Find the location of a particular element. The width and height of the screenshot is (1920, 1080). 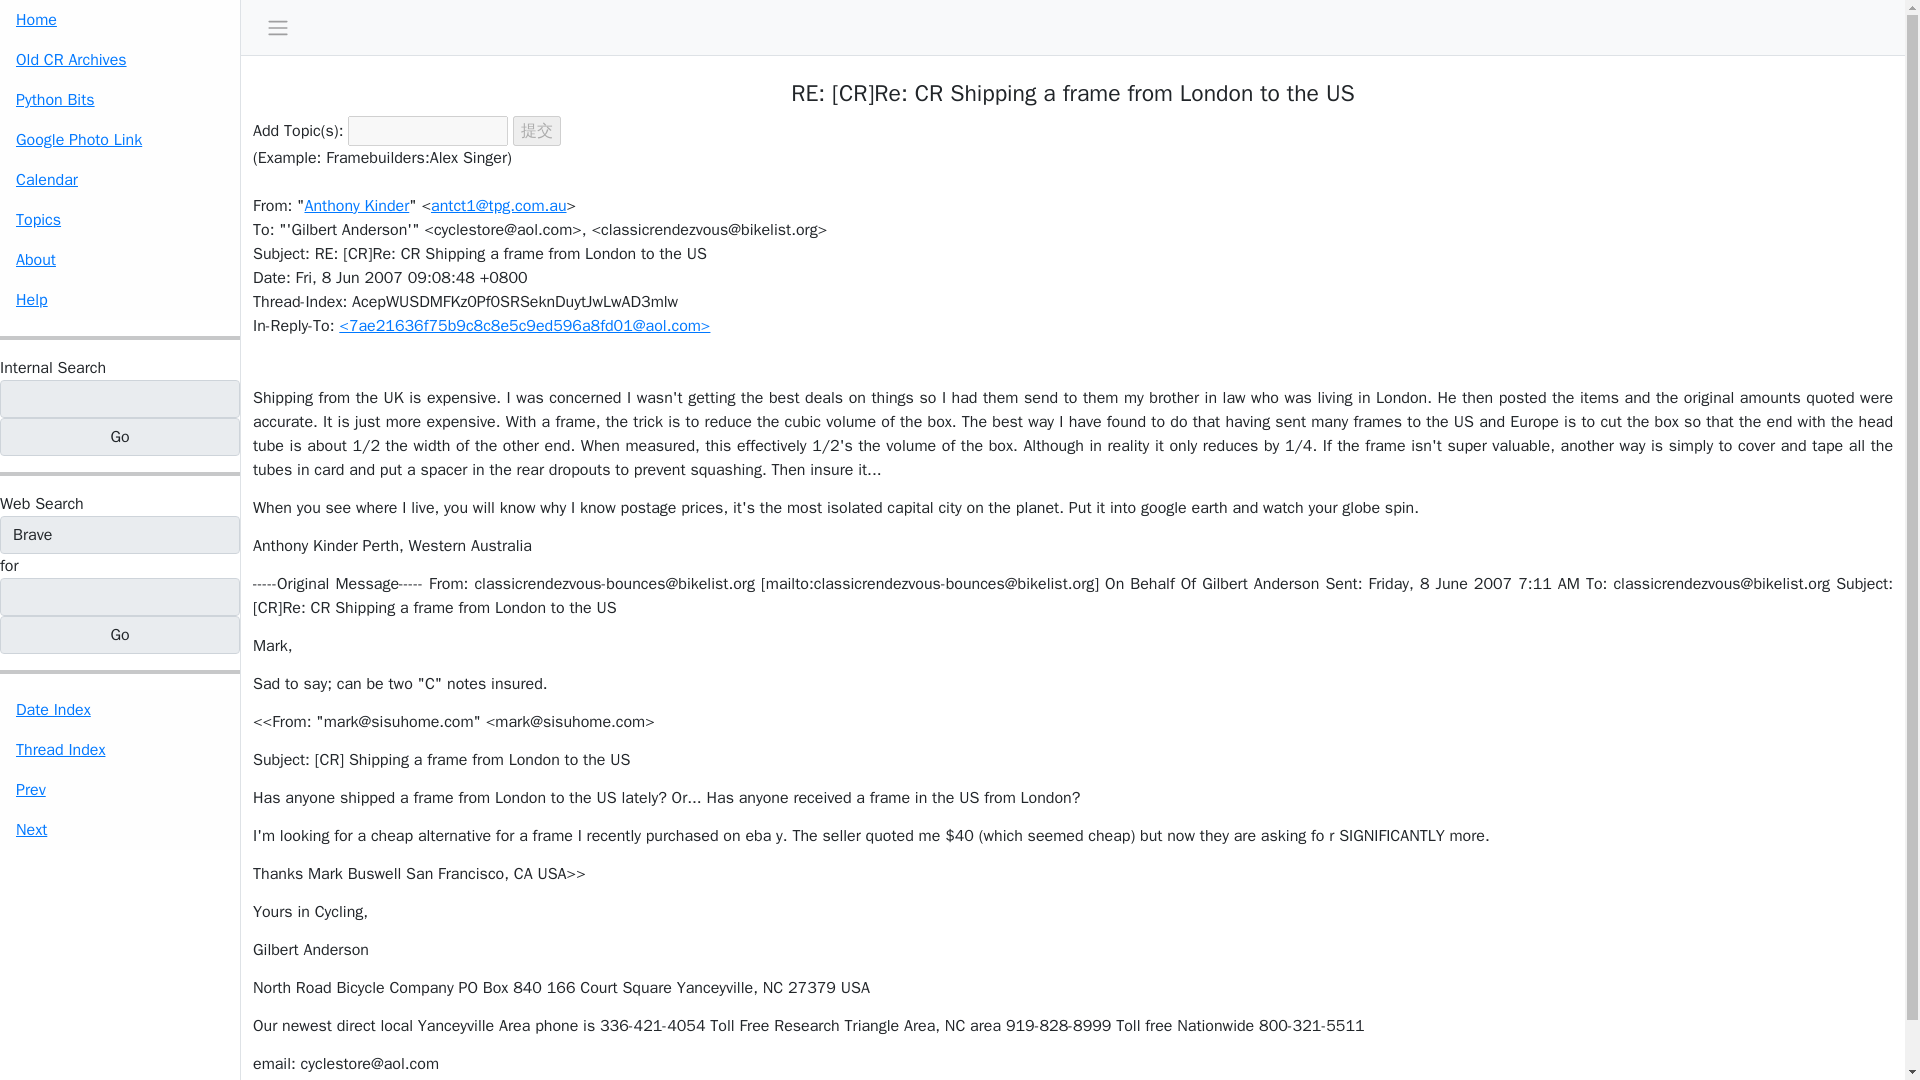

Select your preferred search engine and enter a search term. is located at coordinates (42, 504).